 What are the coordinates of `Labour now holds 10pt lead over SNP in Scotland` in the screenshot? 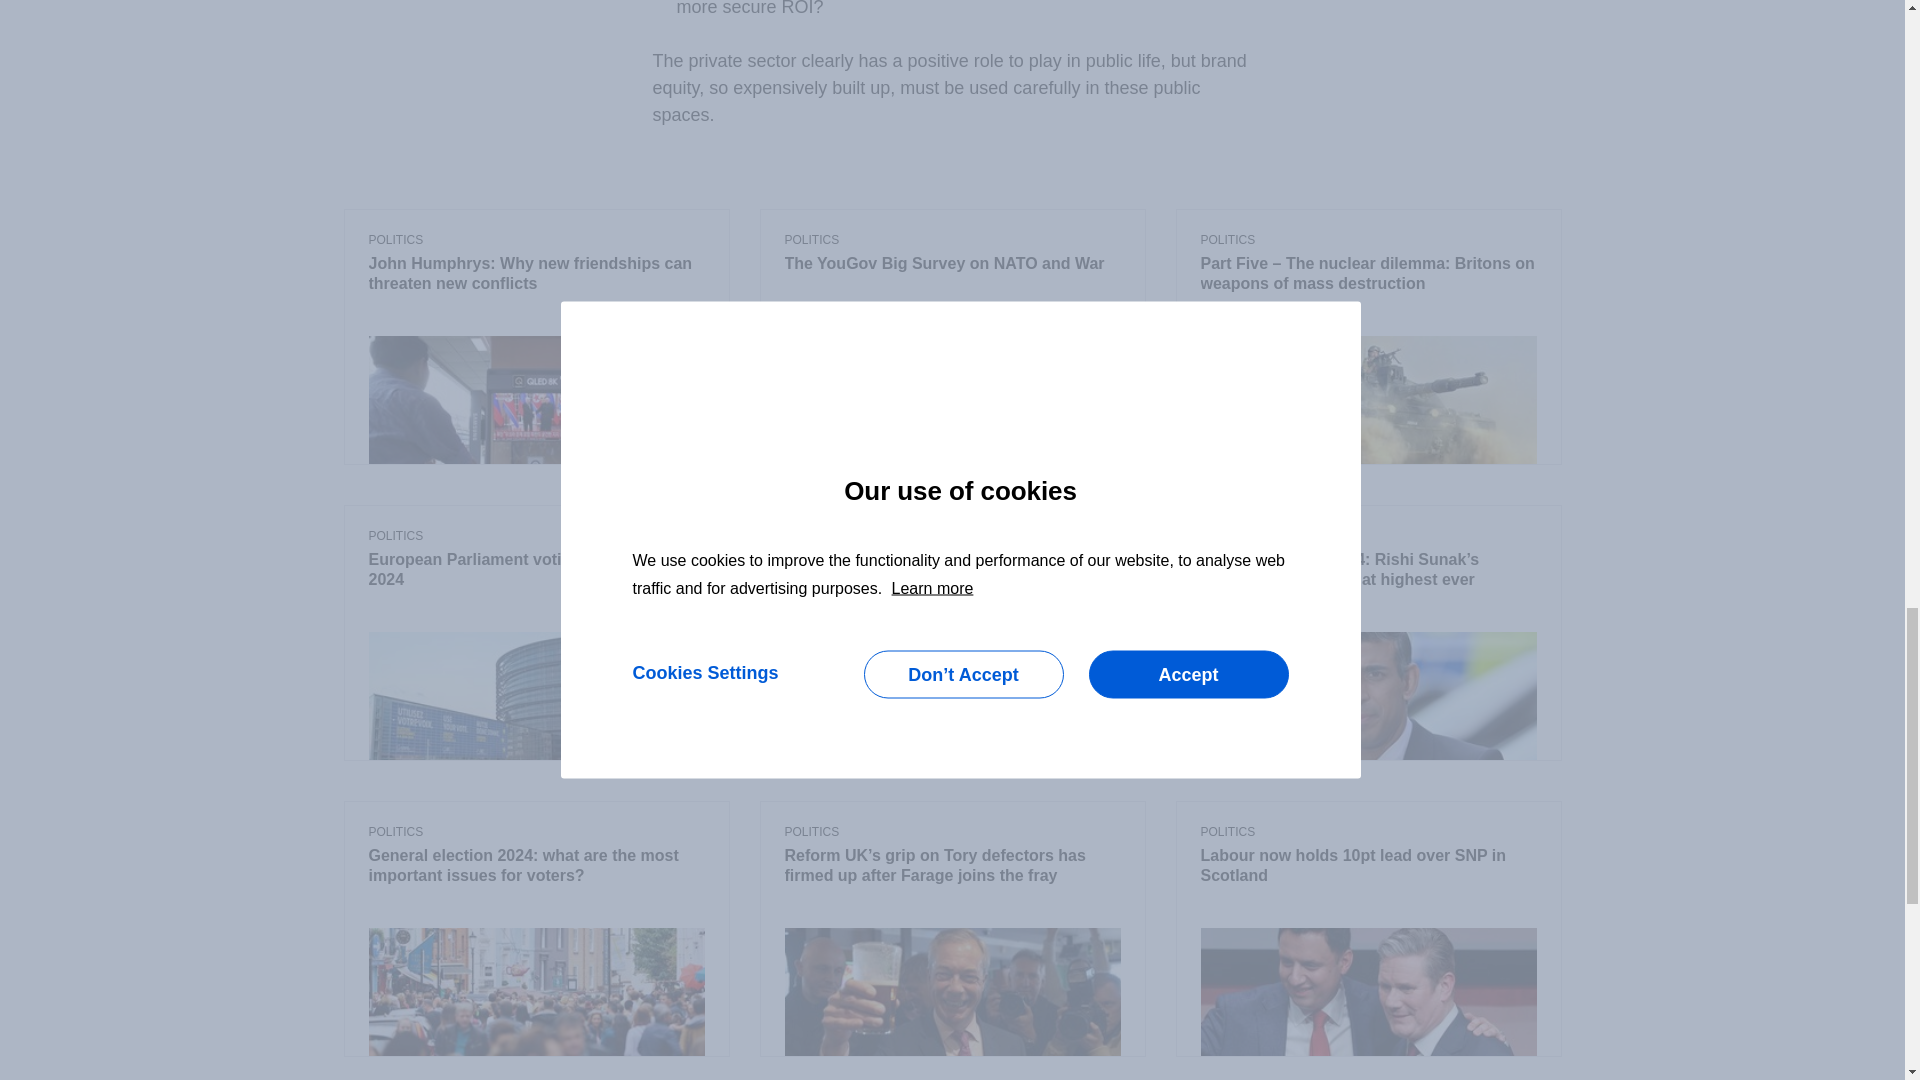 It's located at (1368, 866).